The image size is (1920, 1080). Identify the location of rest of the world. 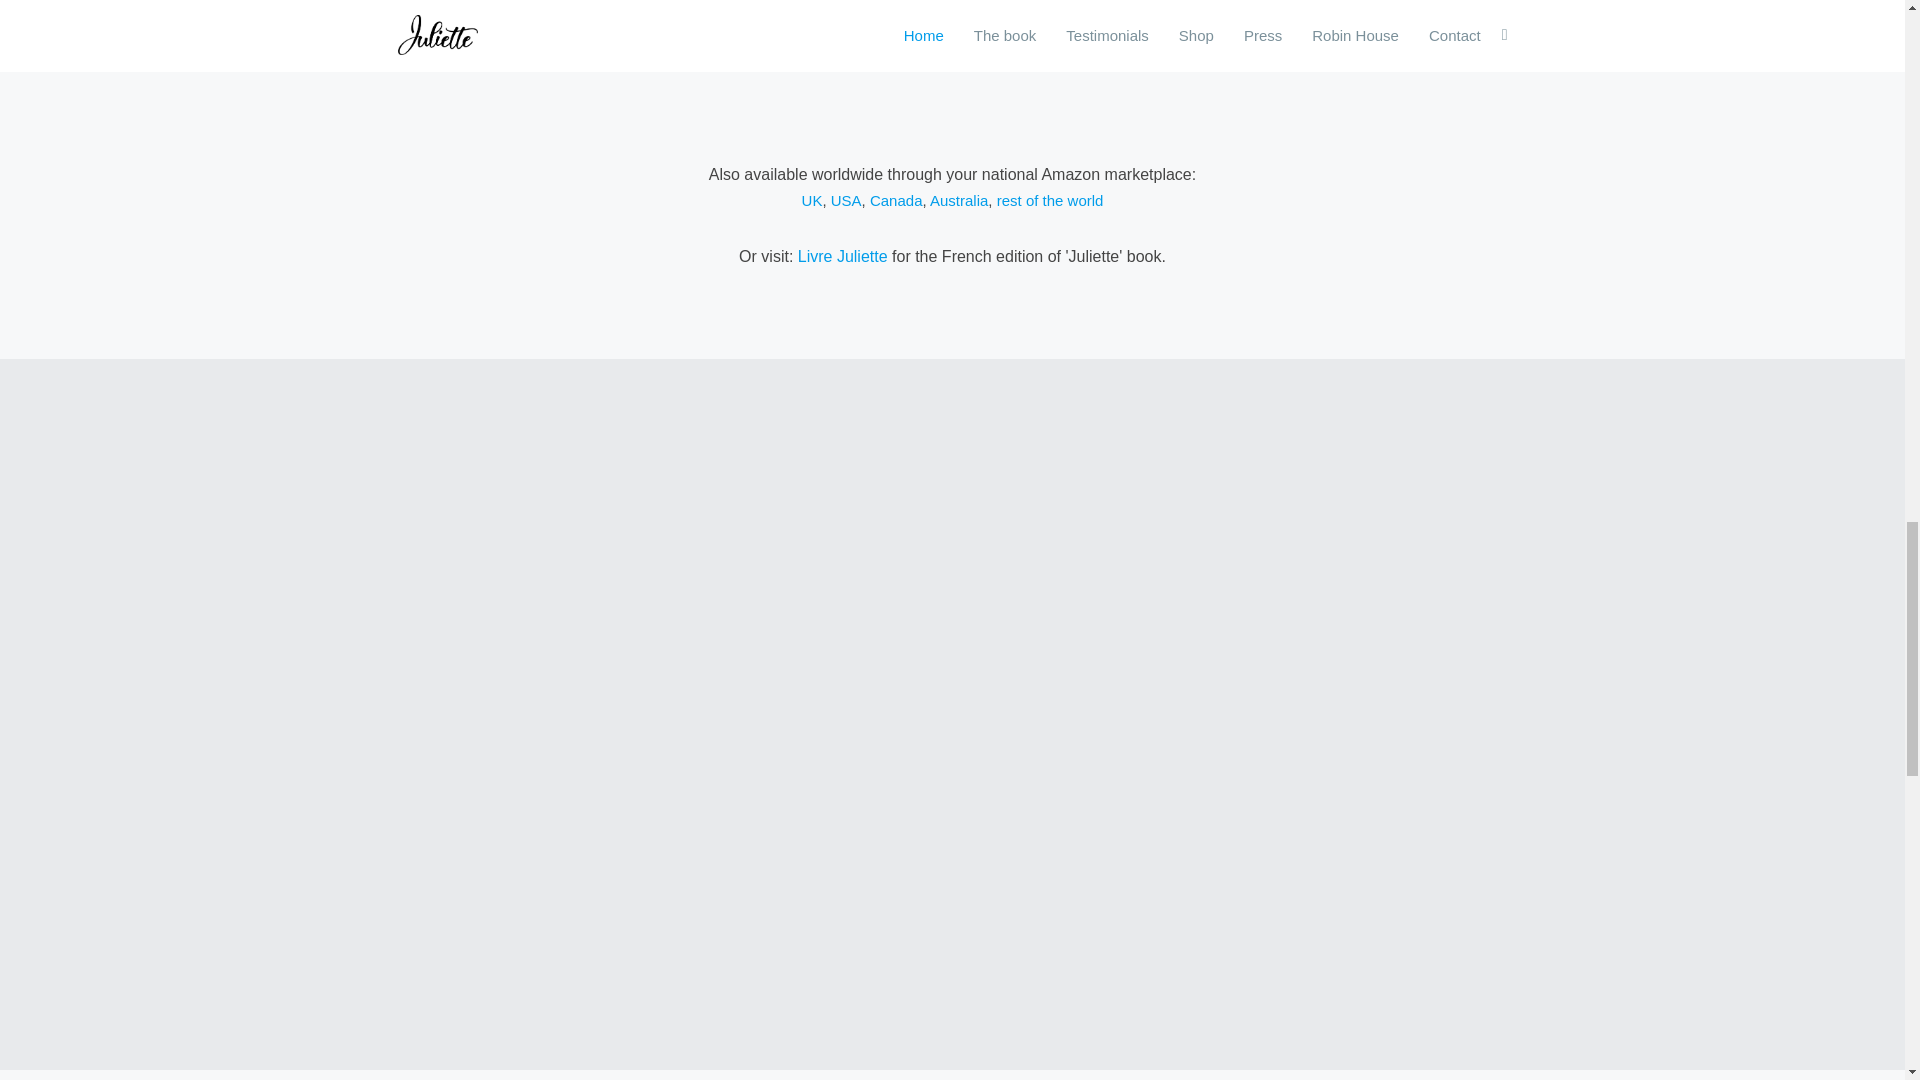
(1050, 200).